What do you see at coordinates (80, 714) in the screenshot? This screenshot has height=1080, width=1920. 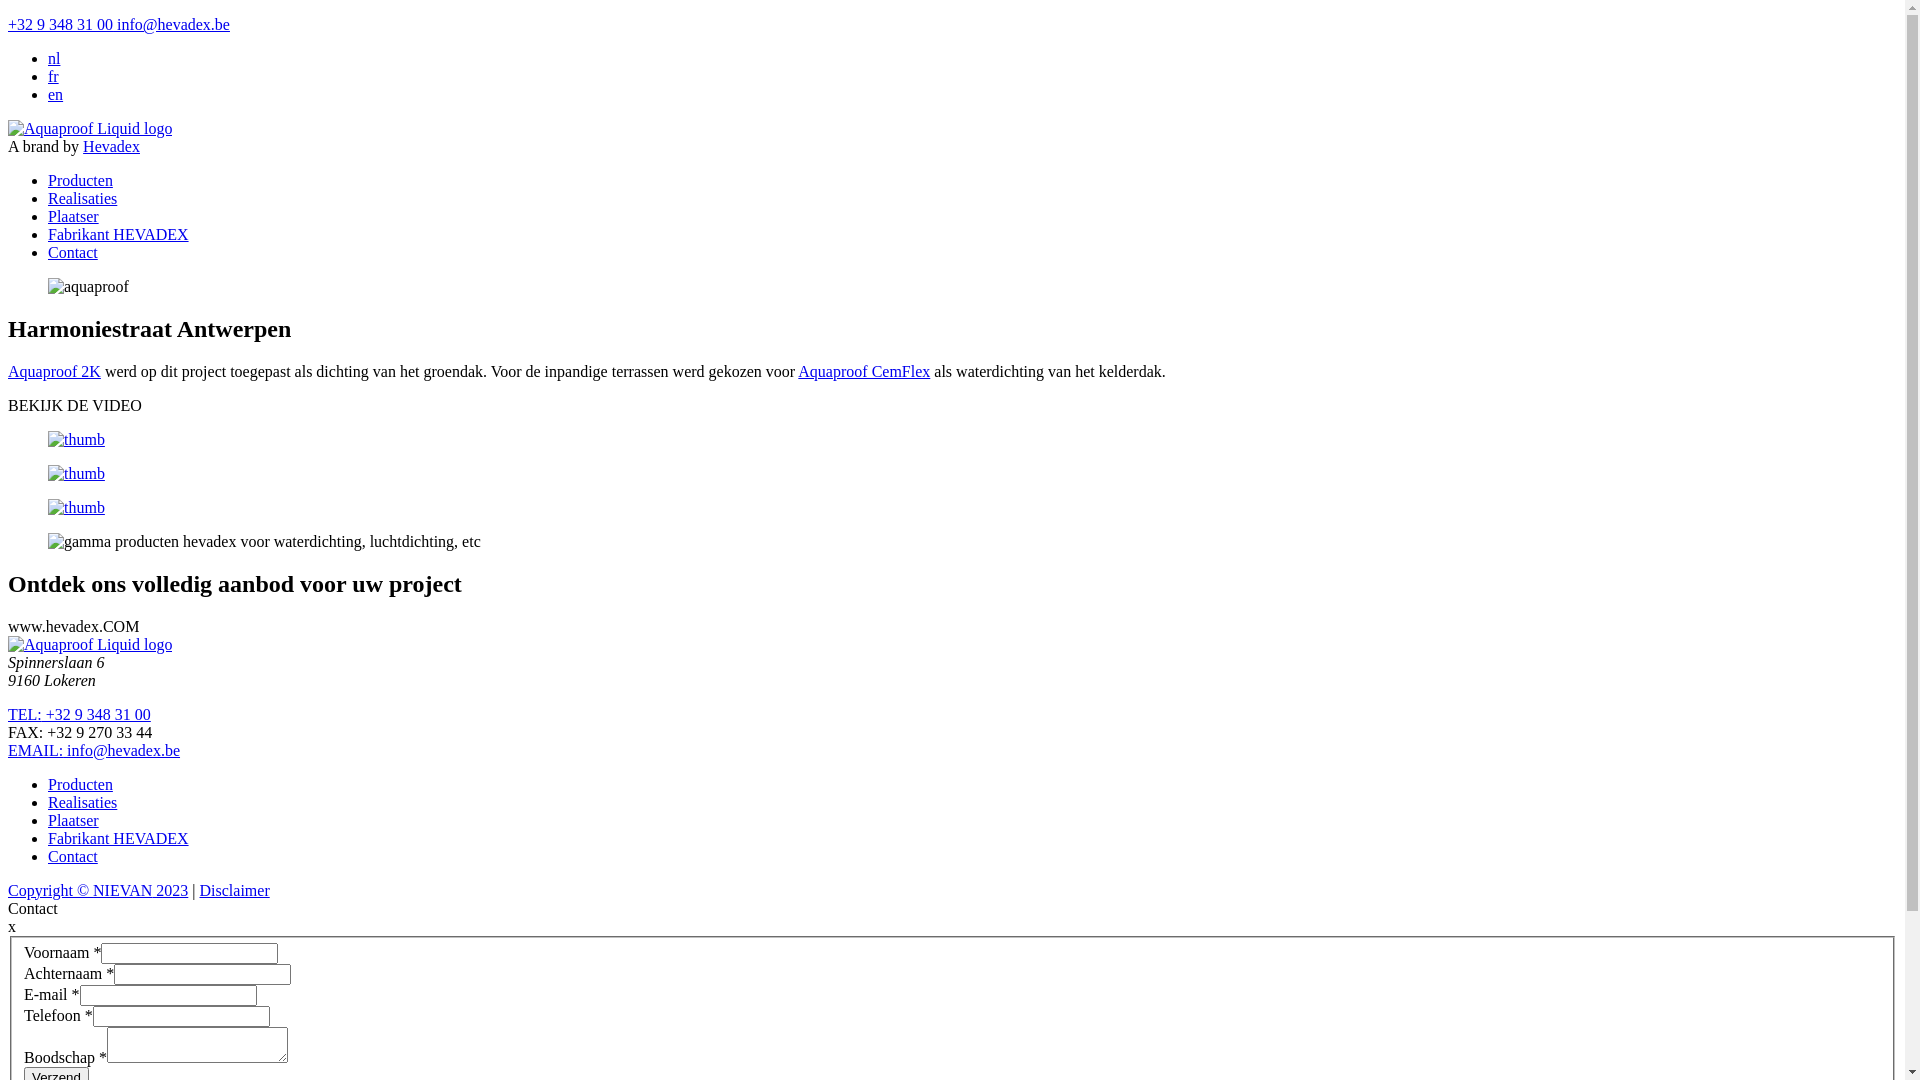 I see `TEL: +32 9 348 31 00` at bounding box center [80, 714].